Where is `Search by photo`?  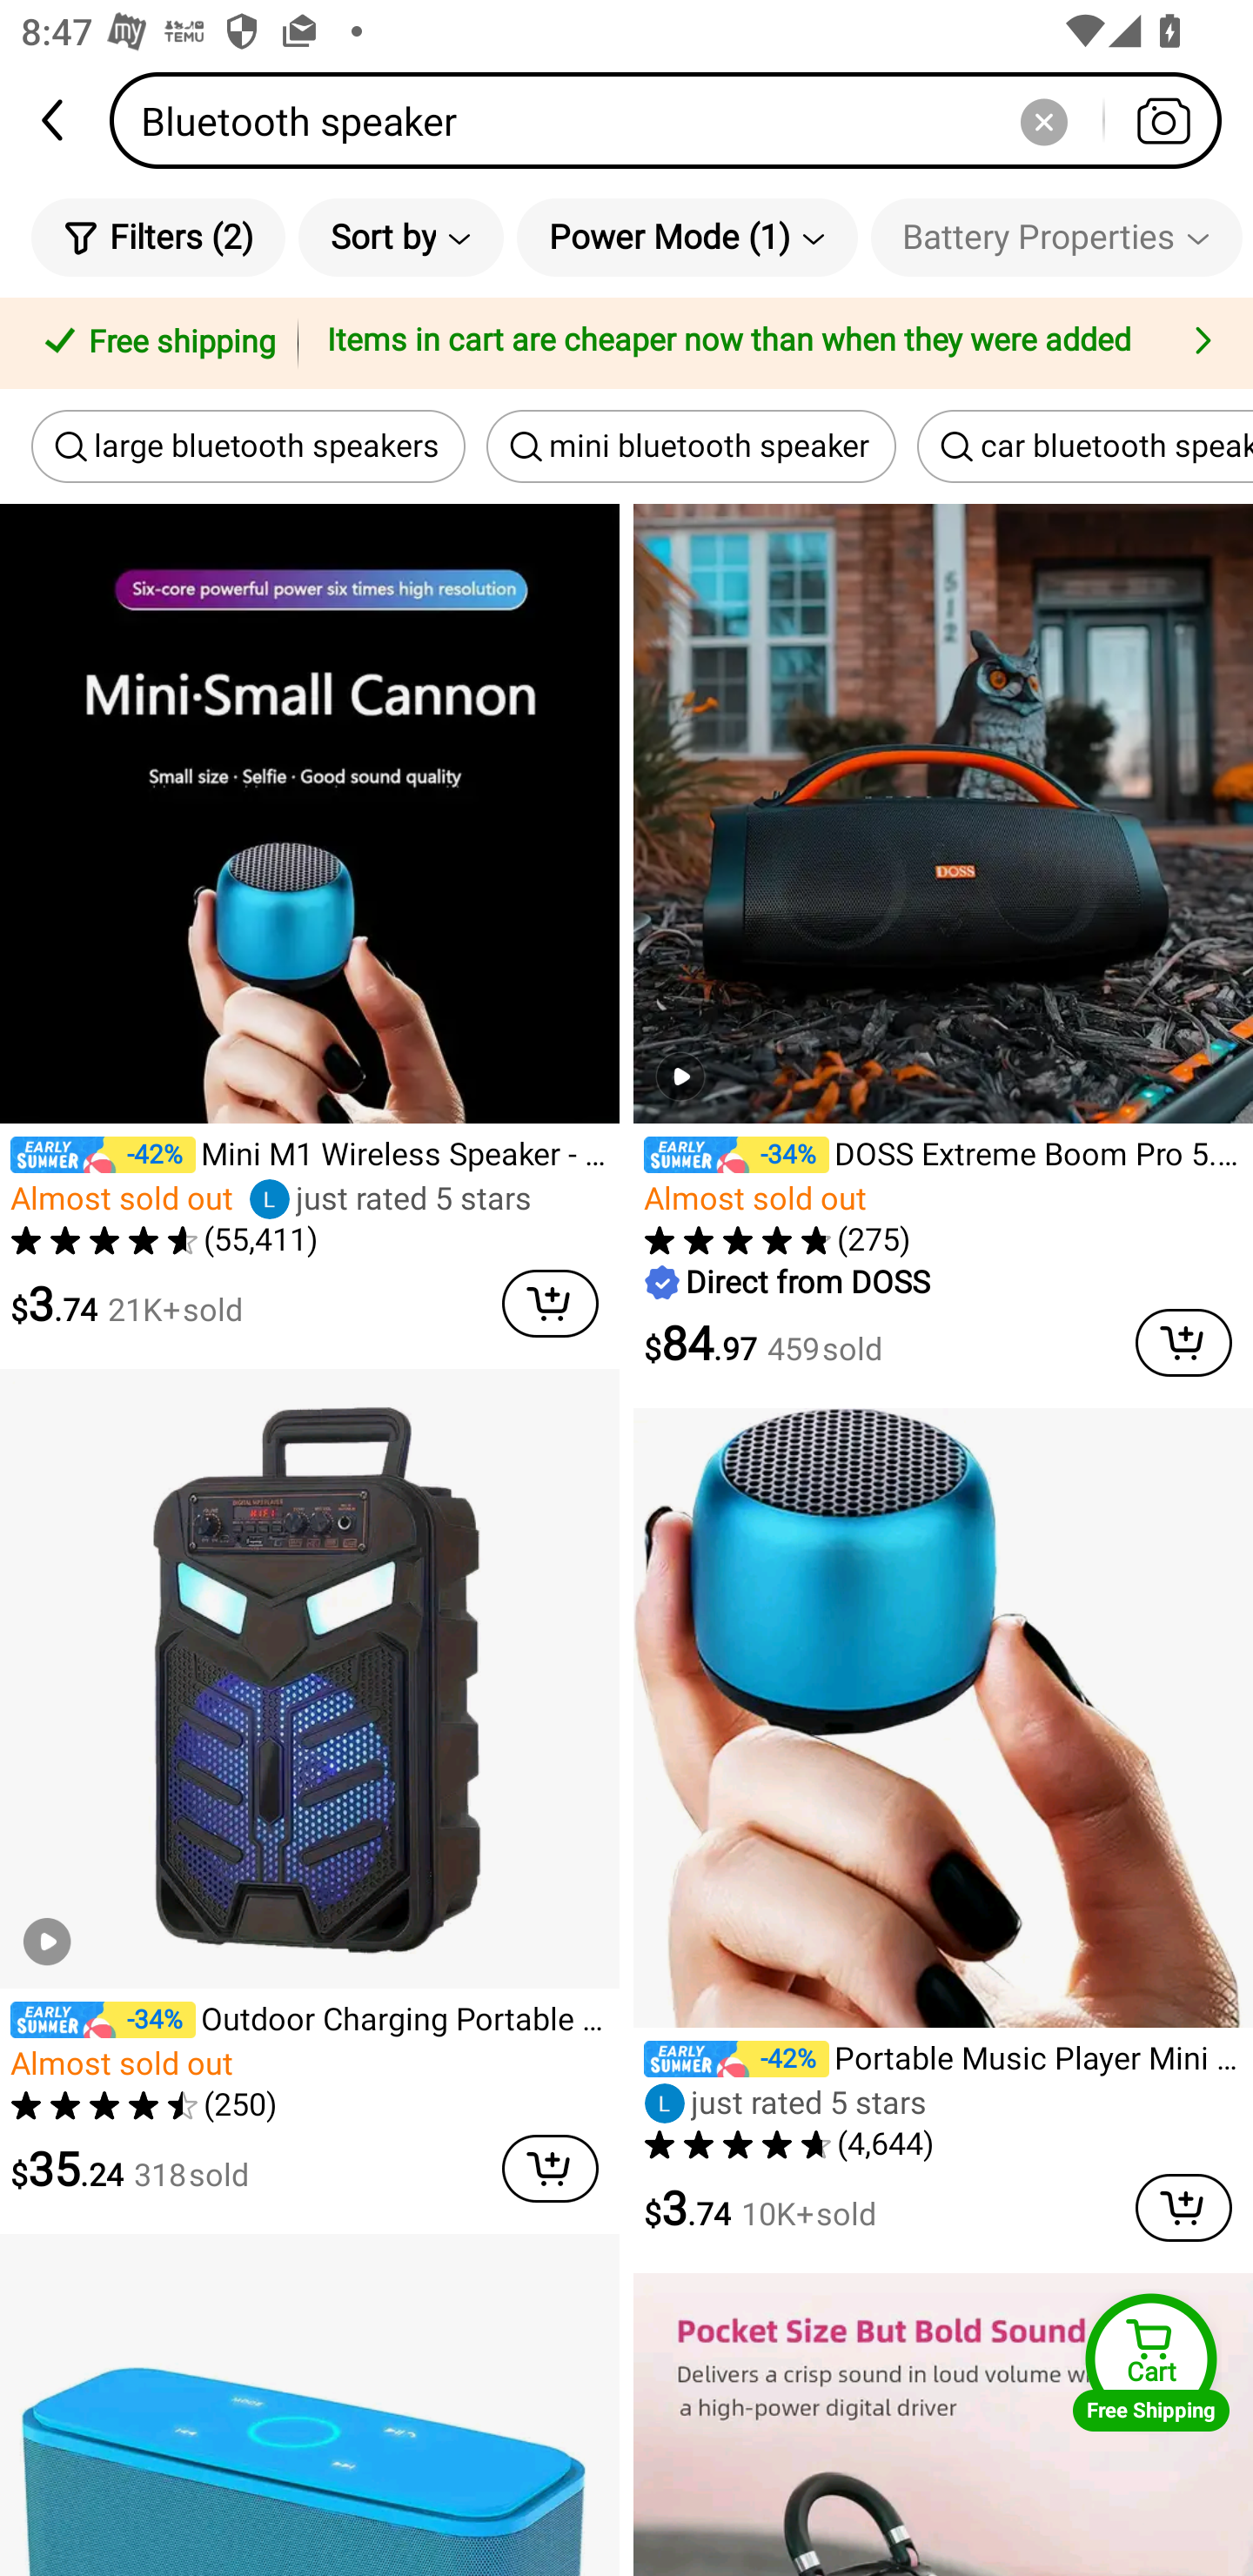
Search by photo is located at coordinates (1163, 120).